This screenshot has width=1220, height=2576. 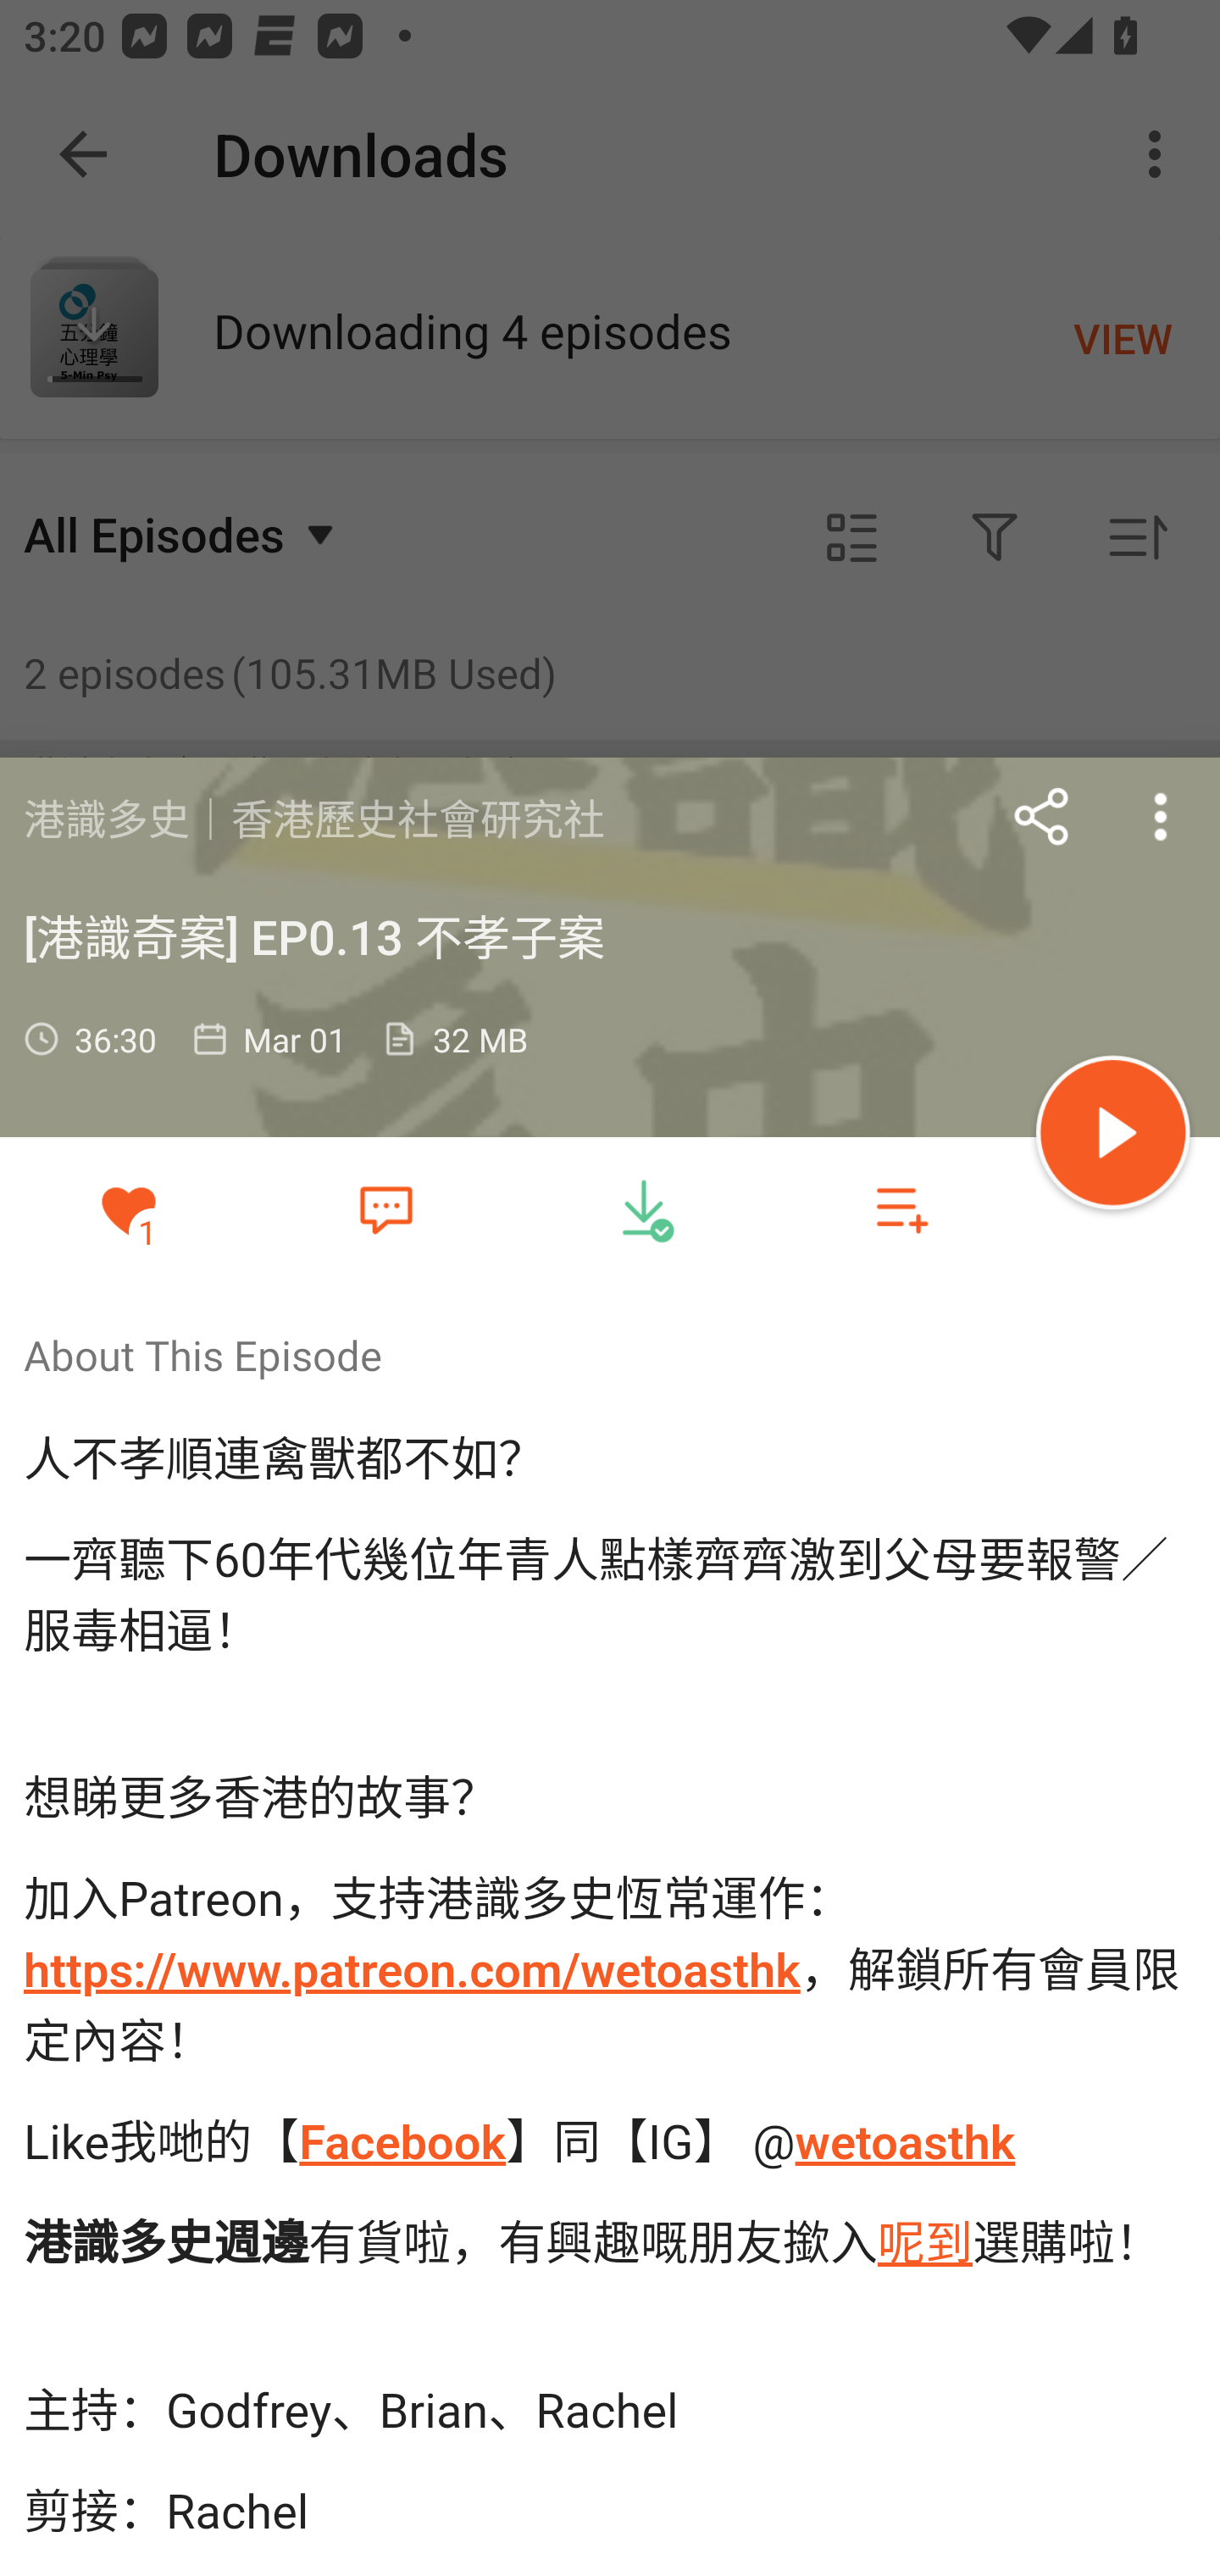 I want to click on Remove from Favorites, so click(x=129, y=1208).